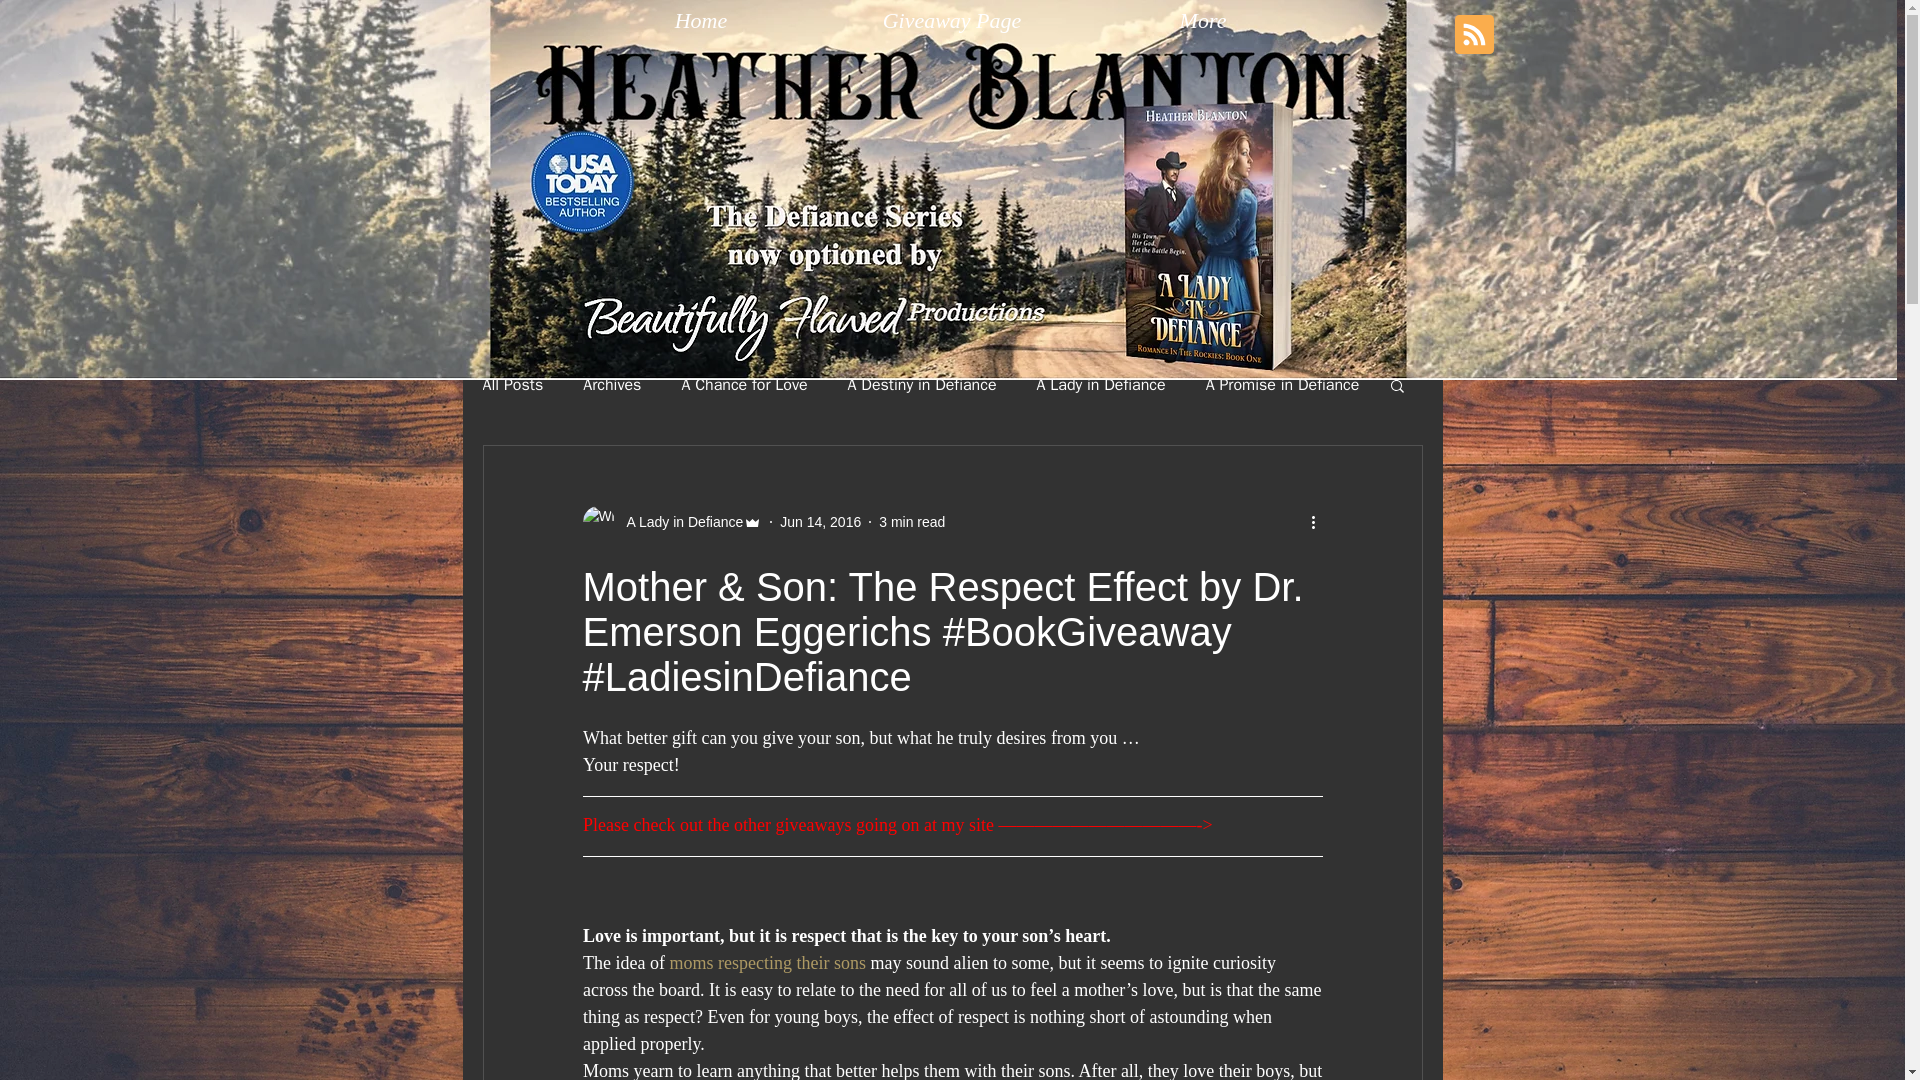  Describe the element at coordinates (1100, 384) in the screenshot. I see `A Lady in Defiance` at that location.